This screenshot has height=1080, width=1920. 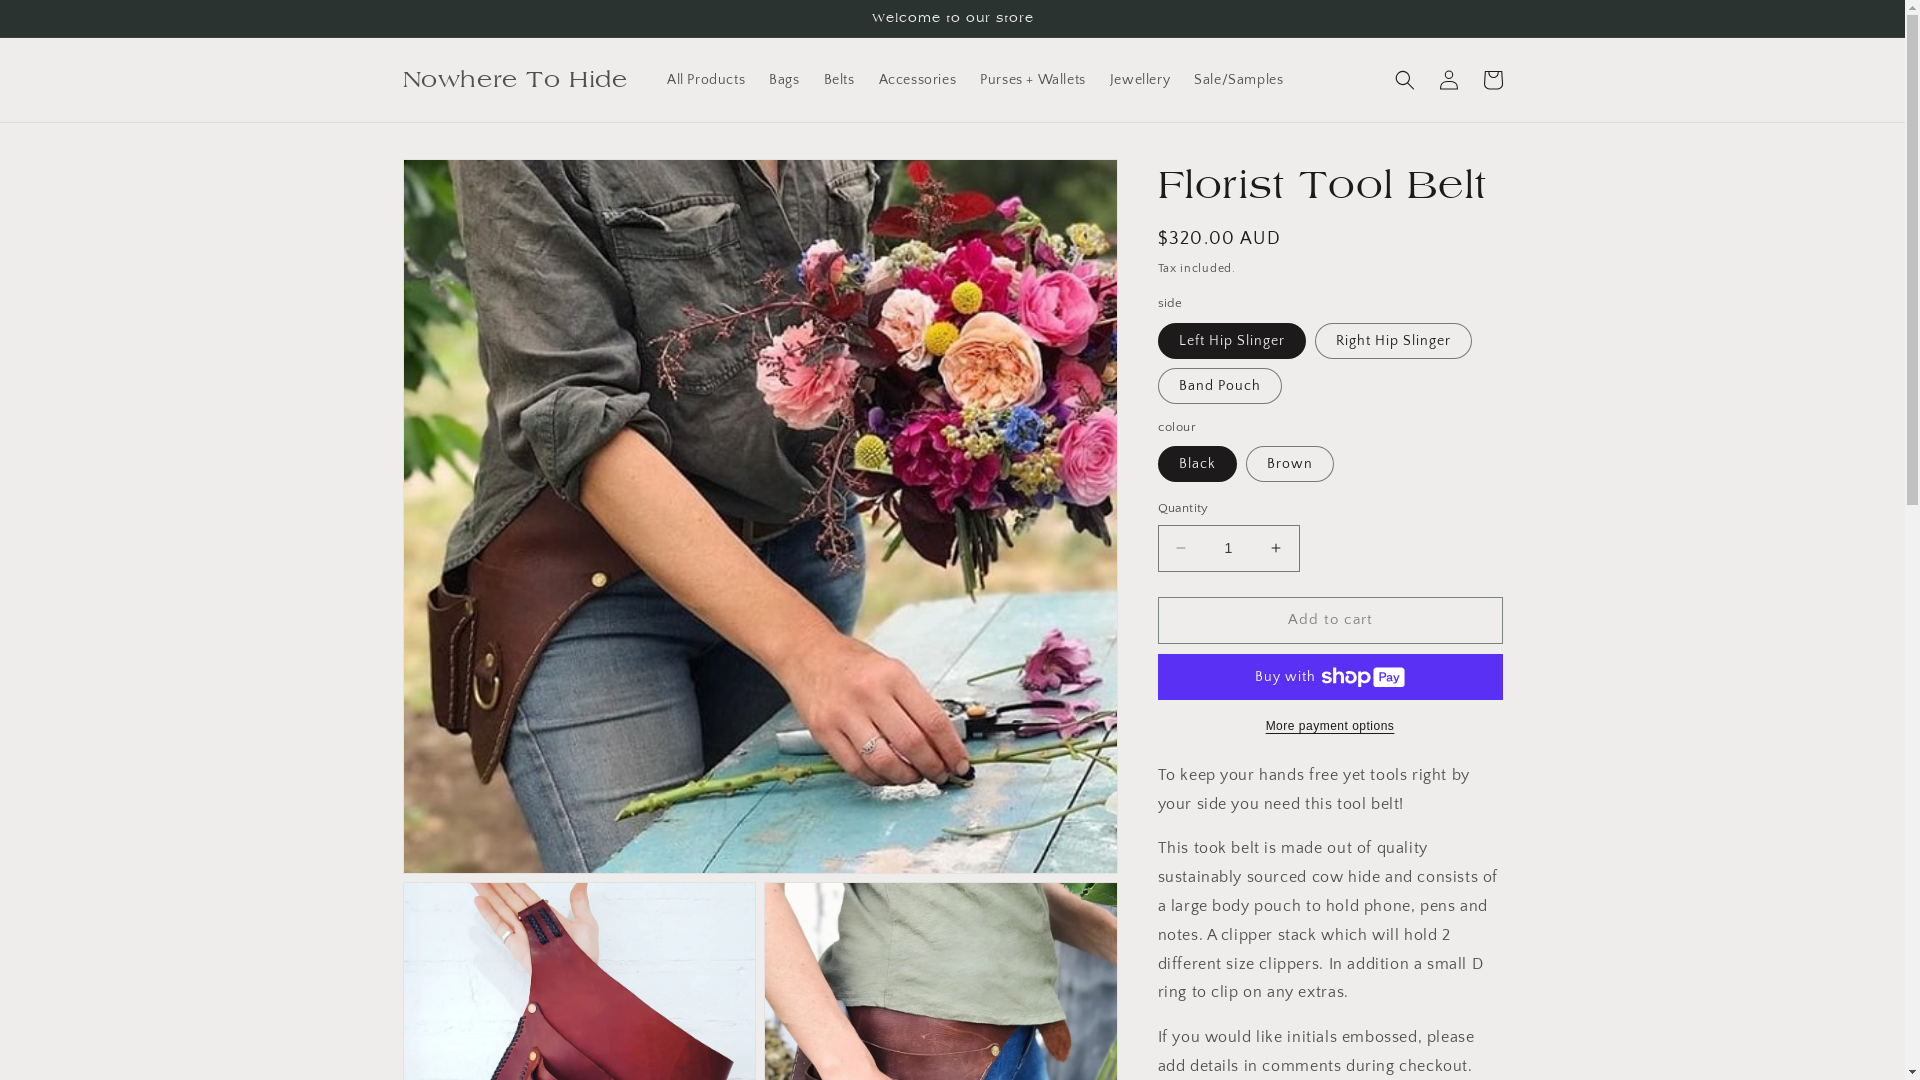 I want to click on Increase quantity for Florist Tool Belt, so click(x=1276, y=548).